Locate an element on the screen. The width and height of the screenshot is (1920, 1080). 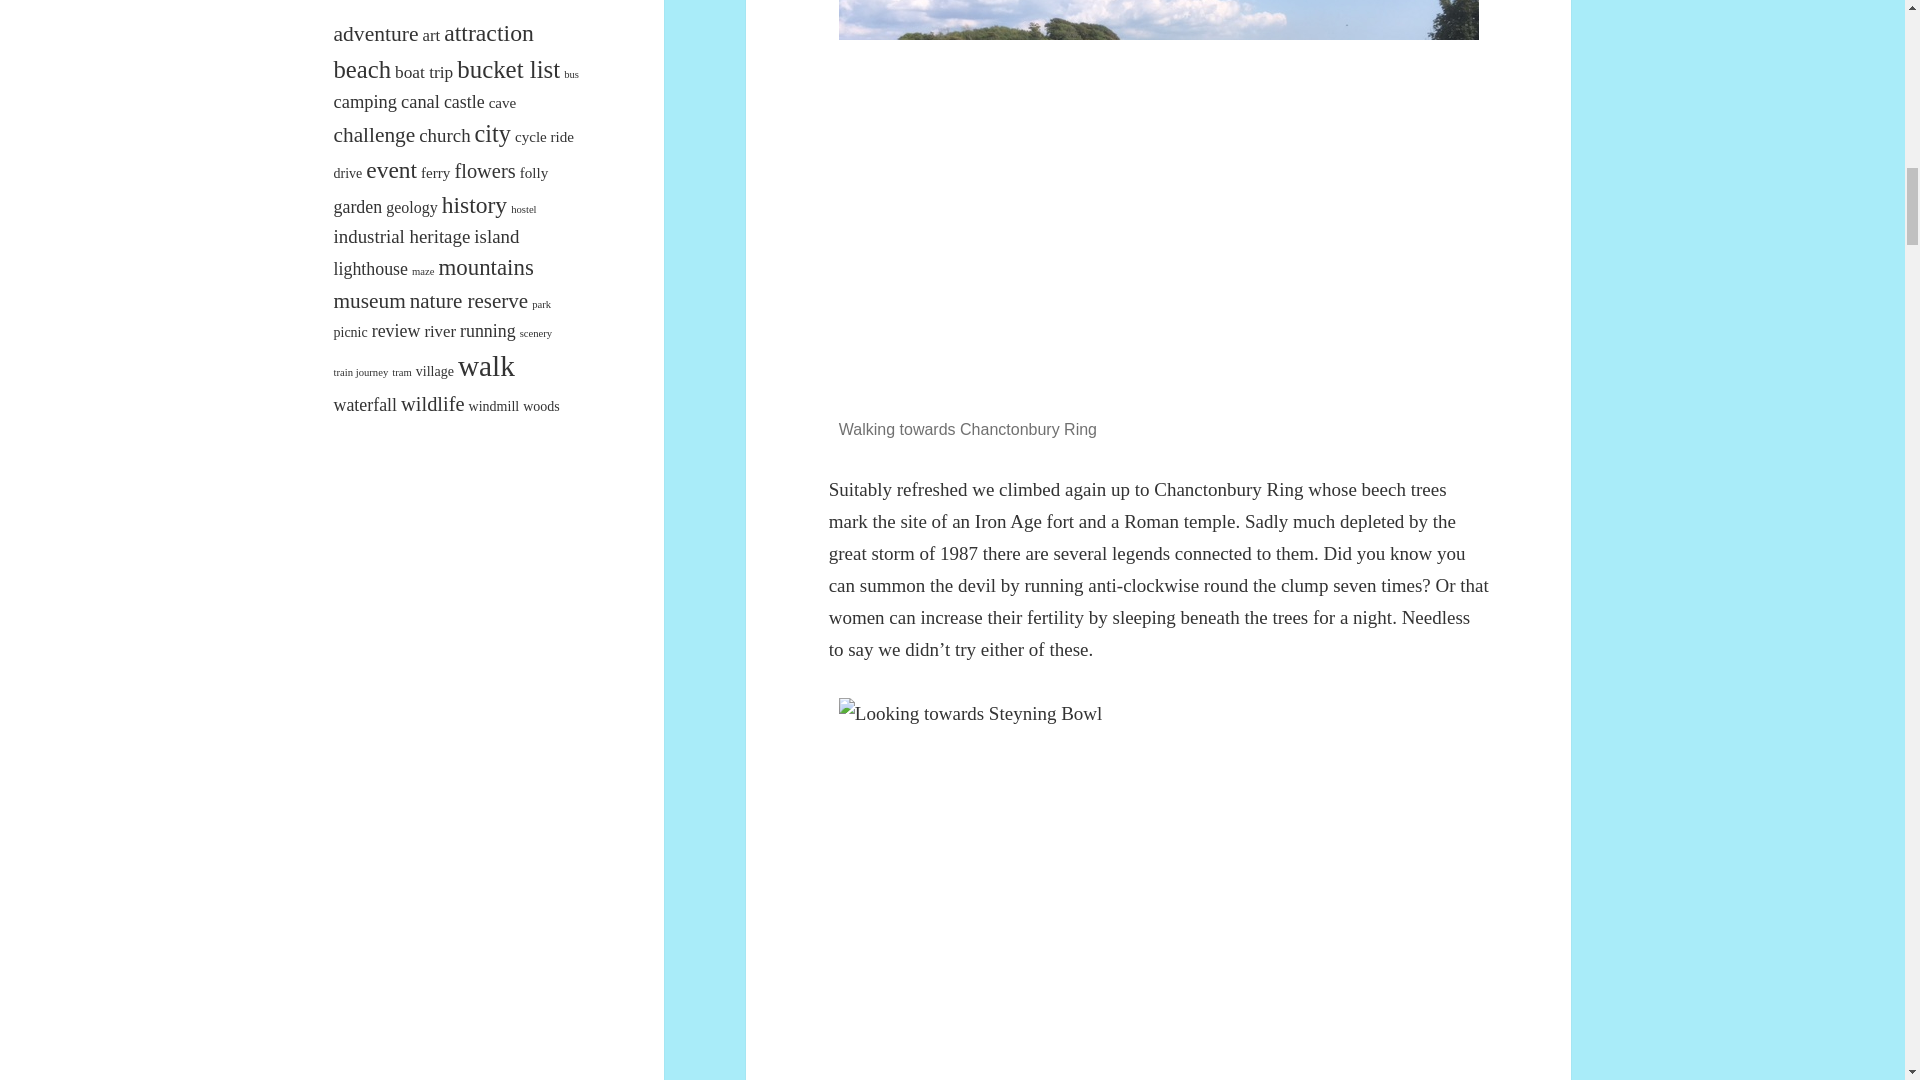
church is located at coordinates (444, 135).